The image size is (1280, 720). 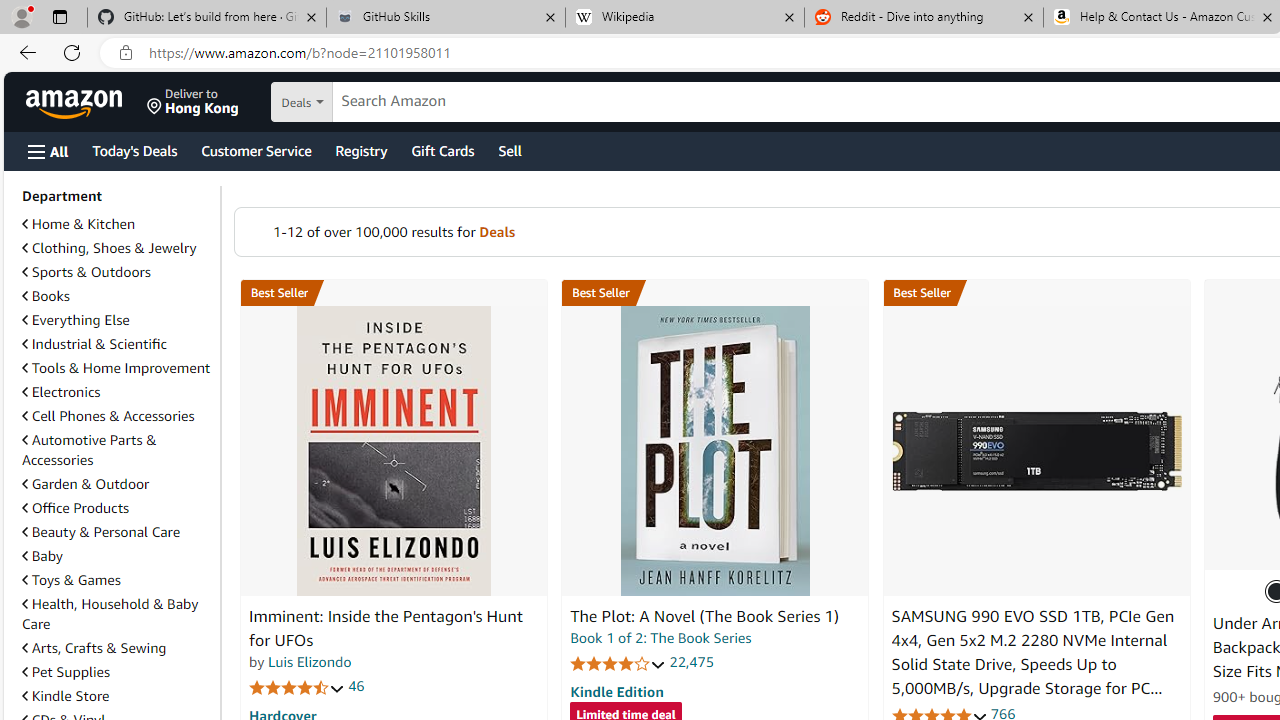 I want to click on Sell, so click(x=510, y=150).